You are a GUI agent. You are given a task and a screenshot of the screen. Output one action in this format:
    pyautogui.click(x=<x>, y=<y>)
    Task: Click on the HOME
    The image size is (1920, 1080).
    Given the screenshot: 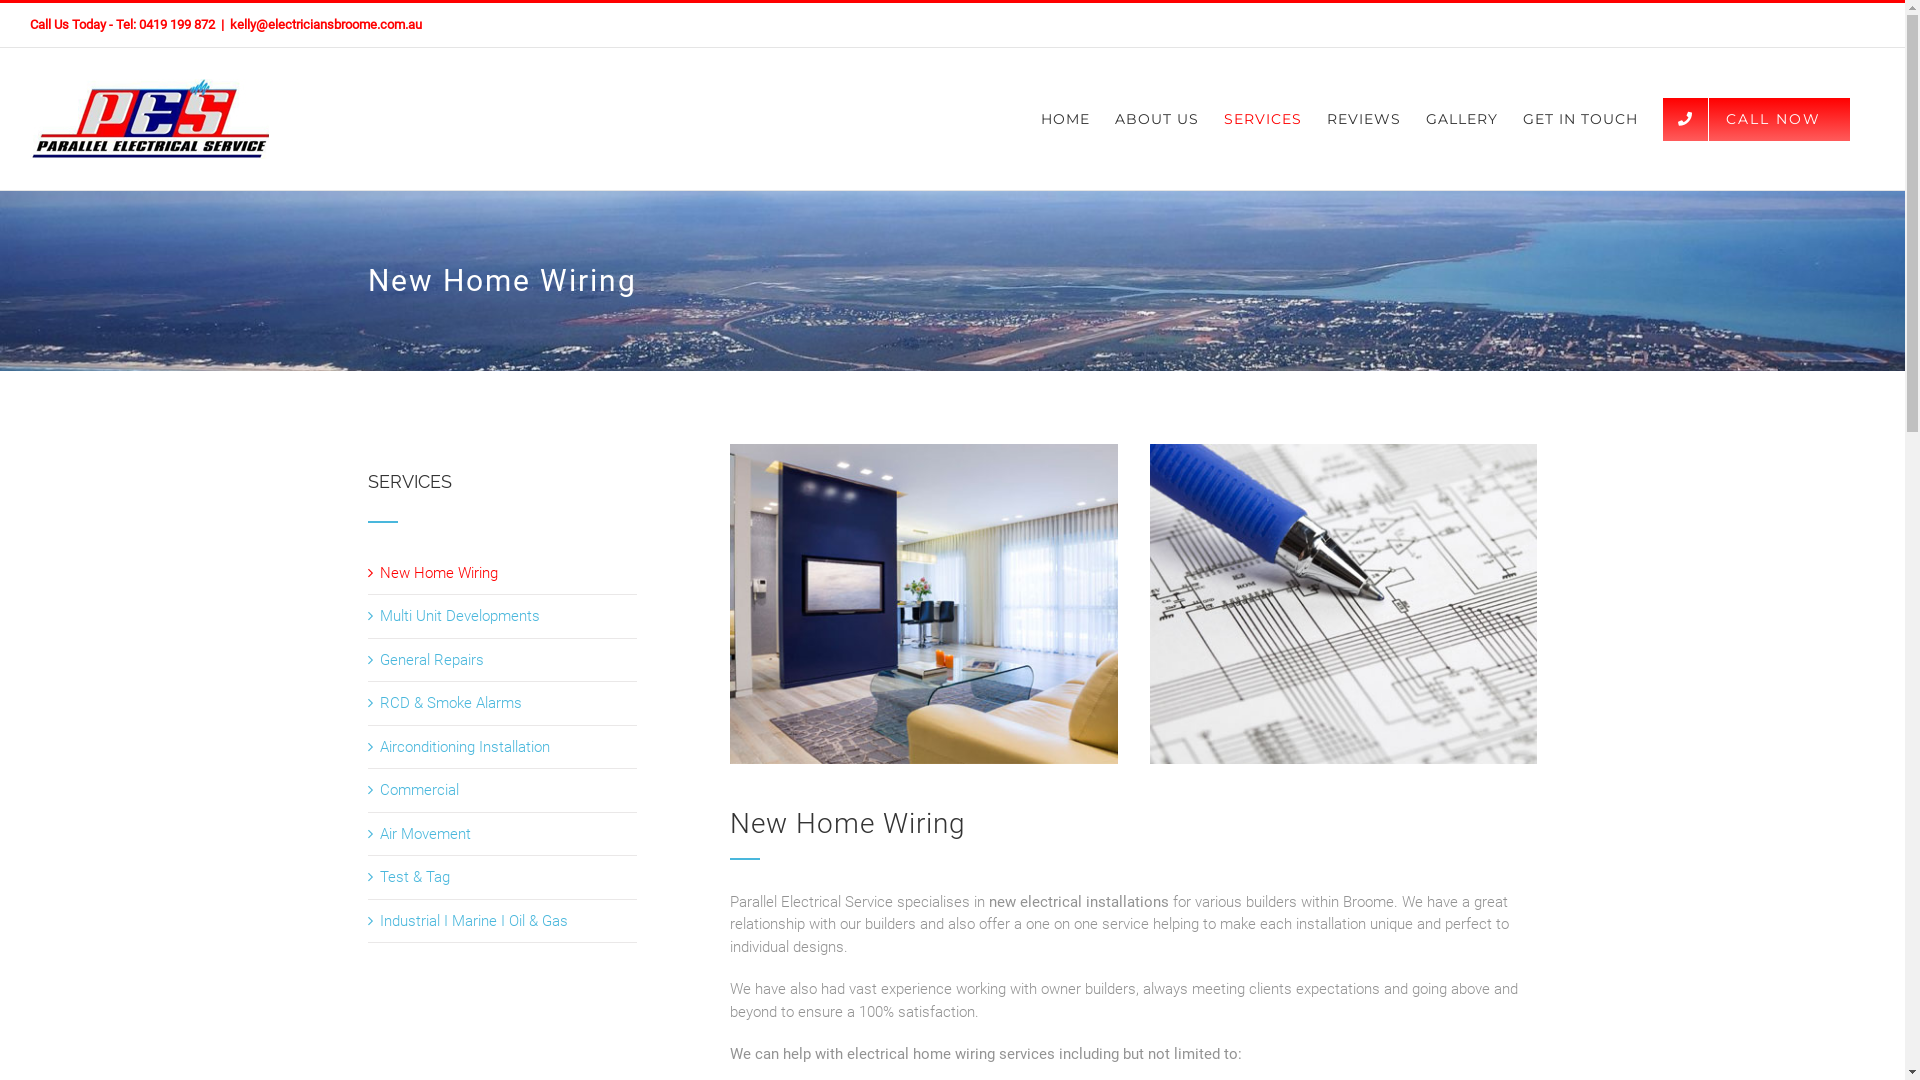 What is the action you would take?
    pyautogui.click(x=1066, y=119)
    